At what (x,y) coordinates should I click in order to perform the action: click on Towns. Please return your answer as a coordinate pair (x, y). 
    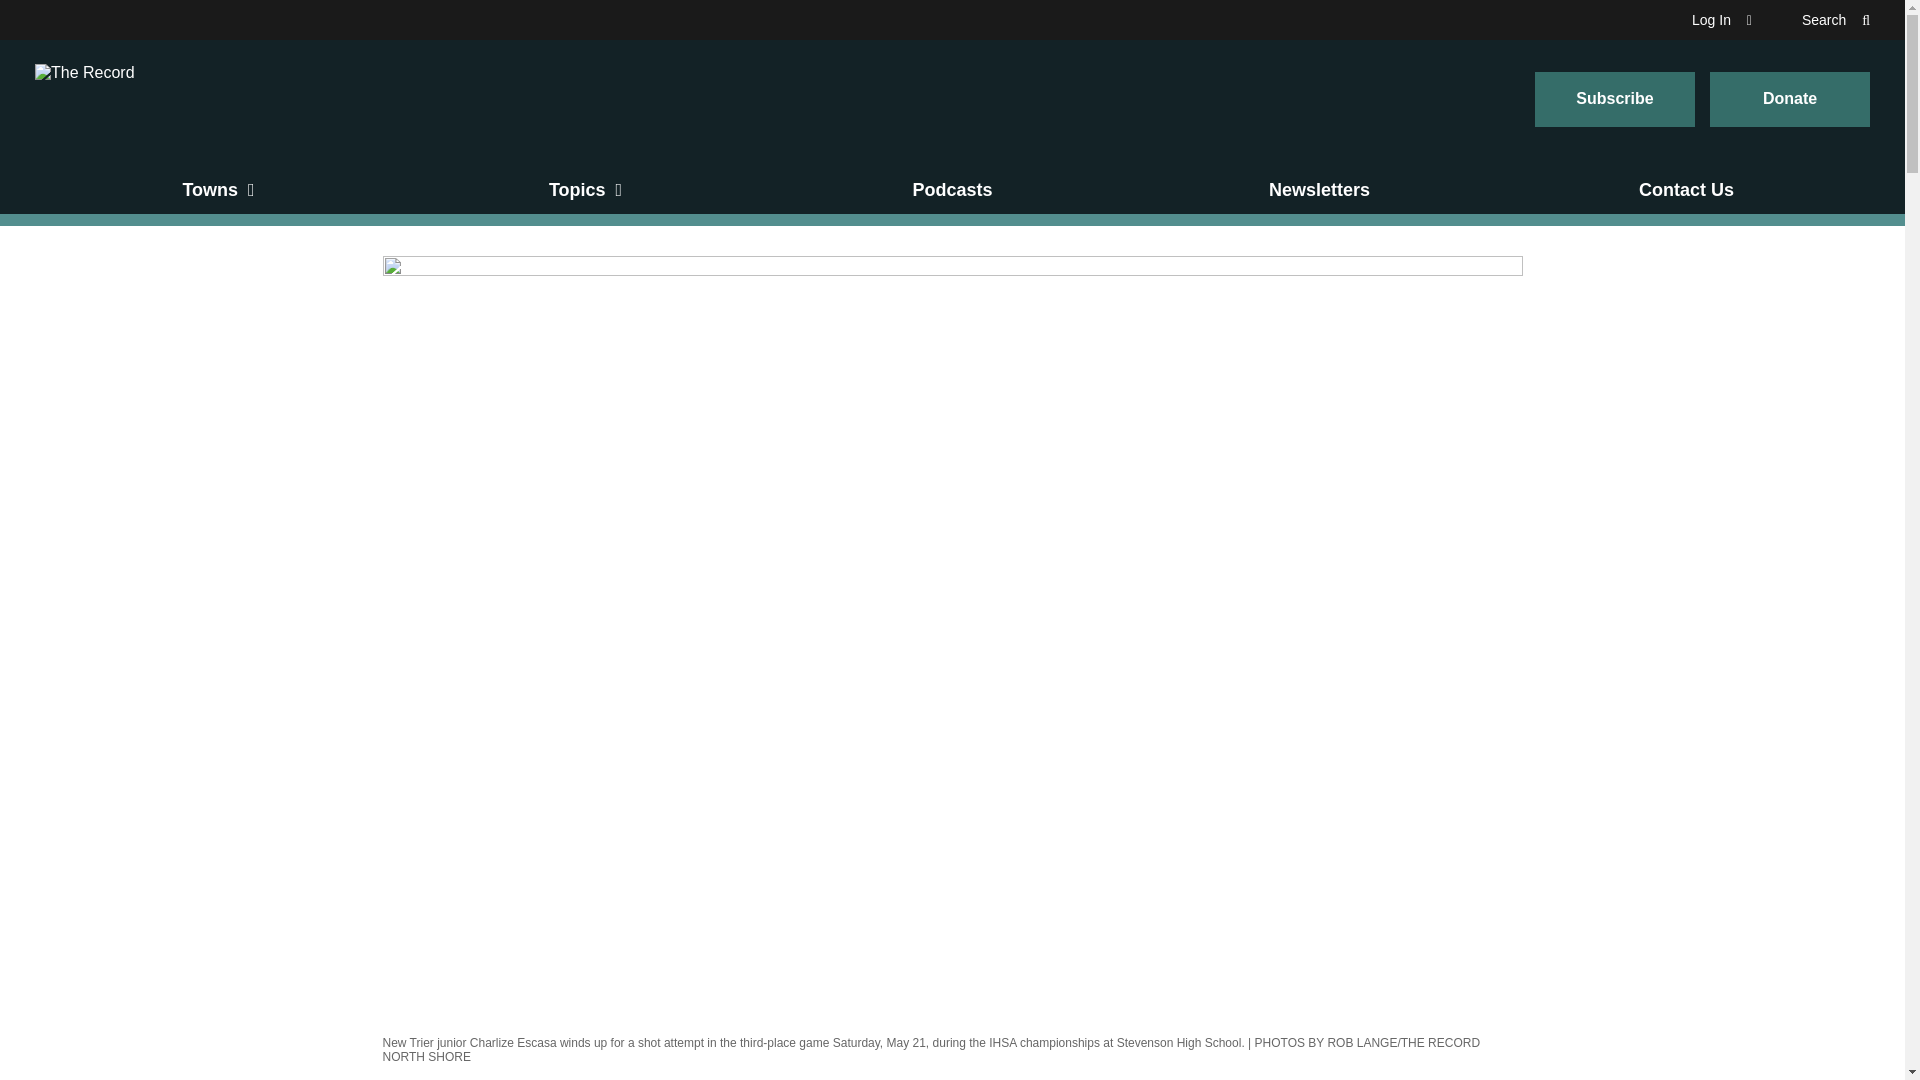
    Looking at the image, I should click on (218, 190).